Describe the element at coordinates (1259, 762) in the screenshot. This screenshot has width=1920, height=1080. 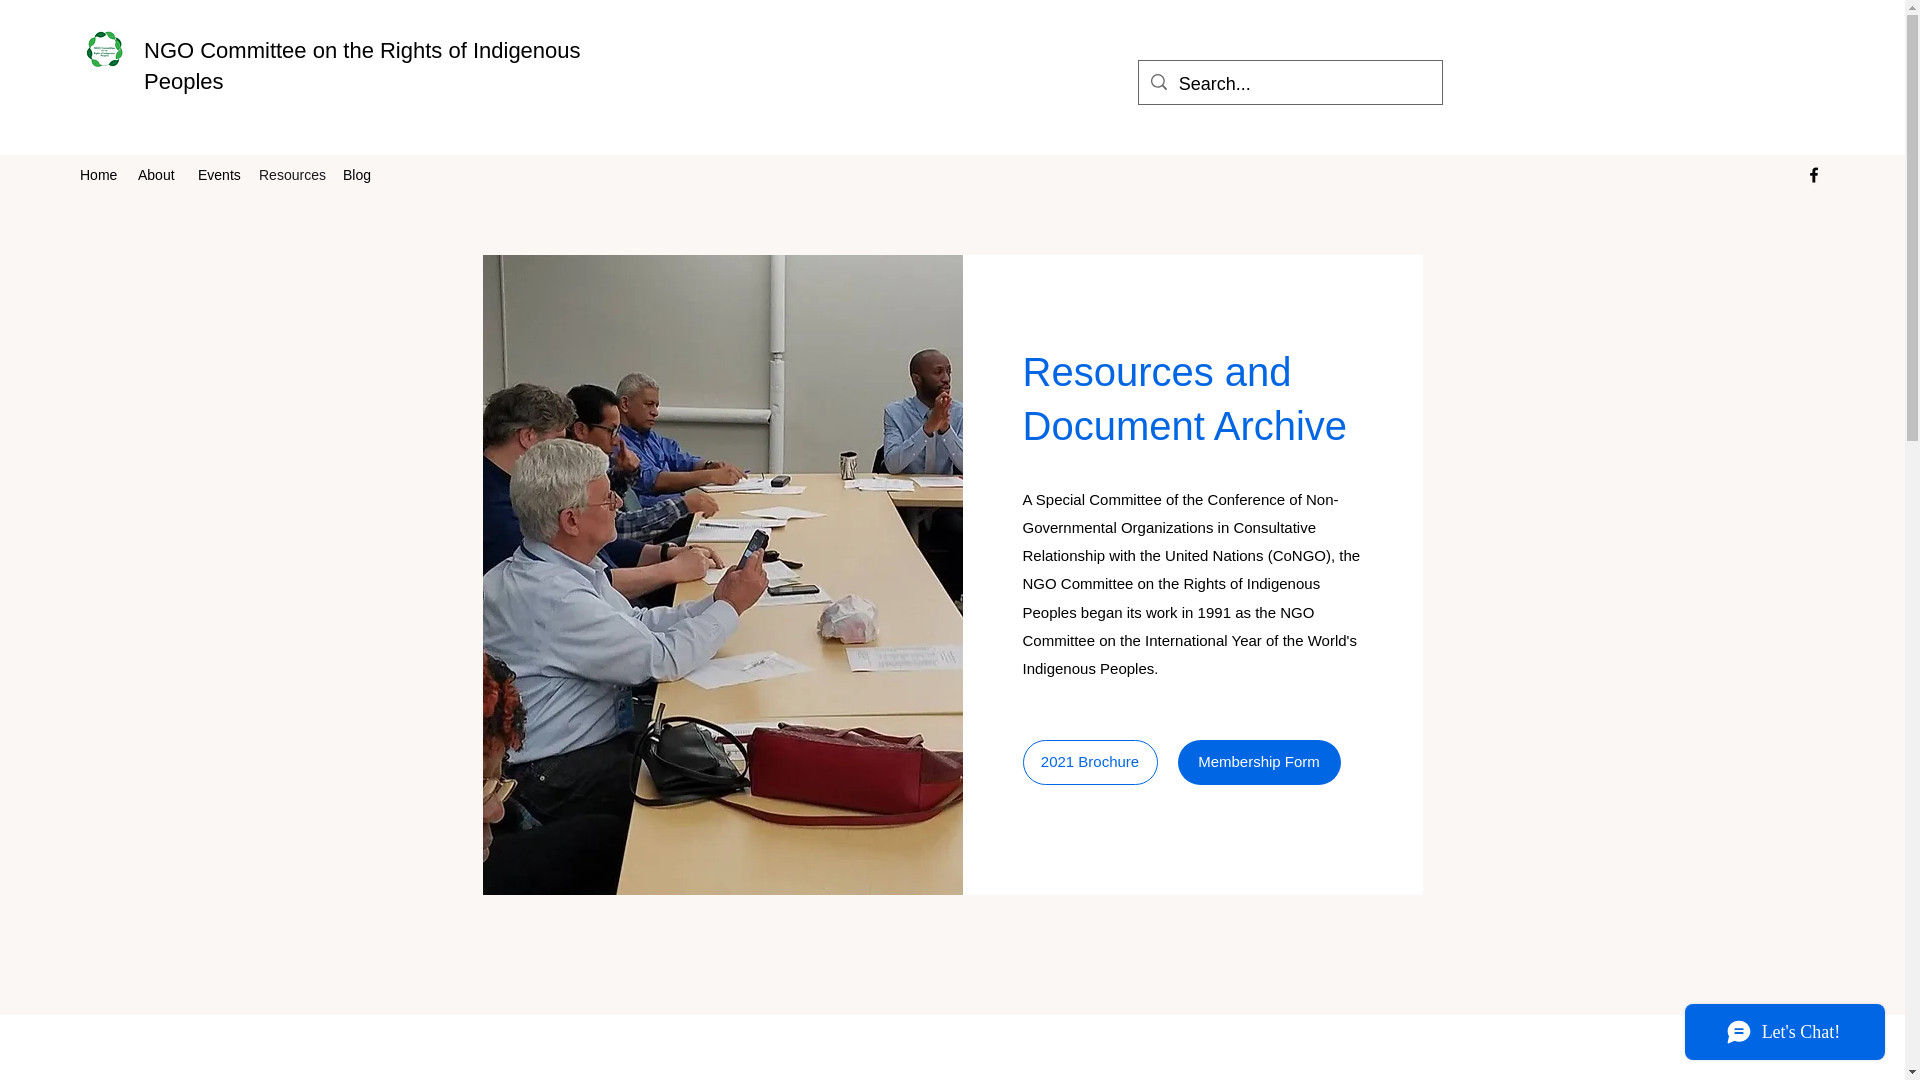
I see `Membership Form` at that location.